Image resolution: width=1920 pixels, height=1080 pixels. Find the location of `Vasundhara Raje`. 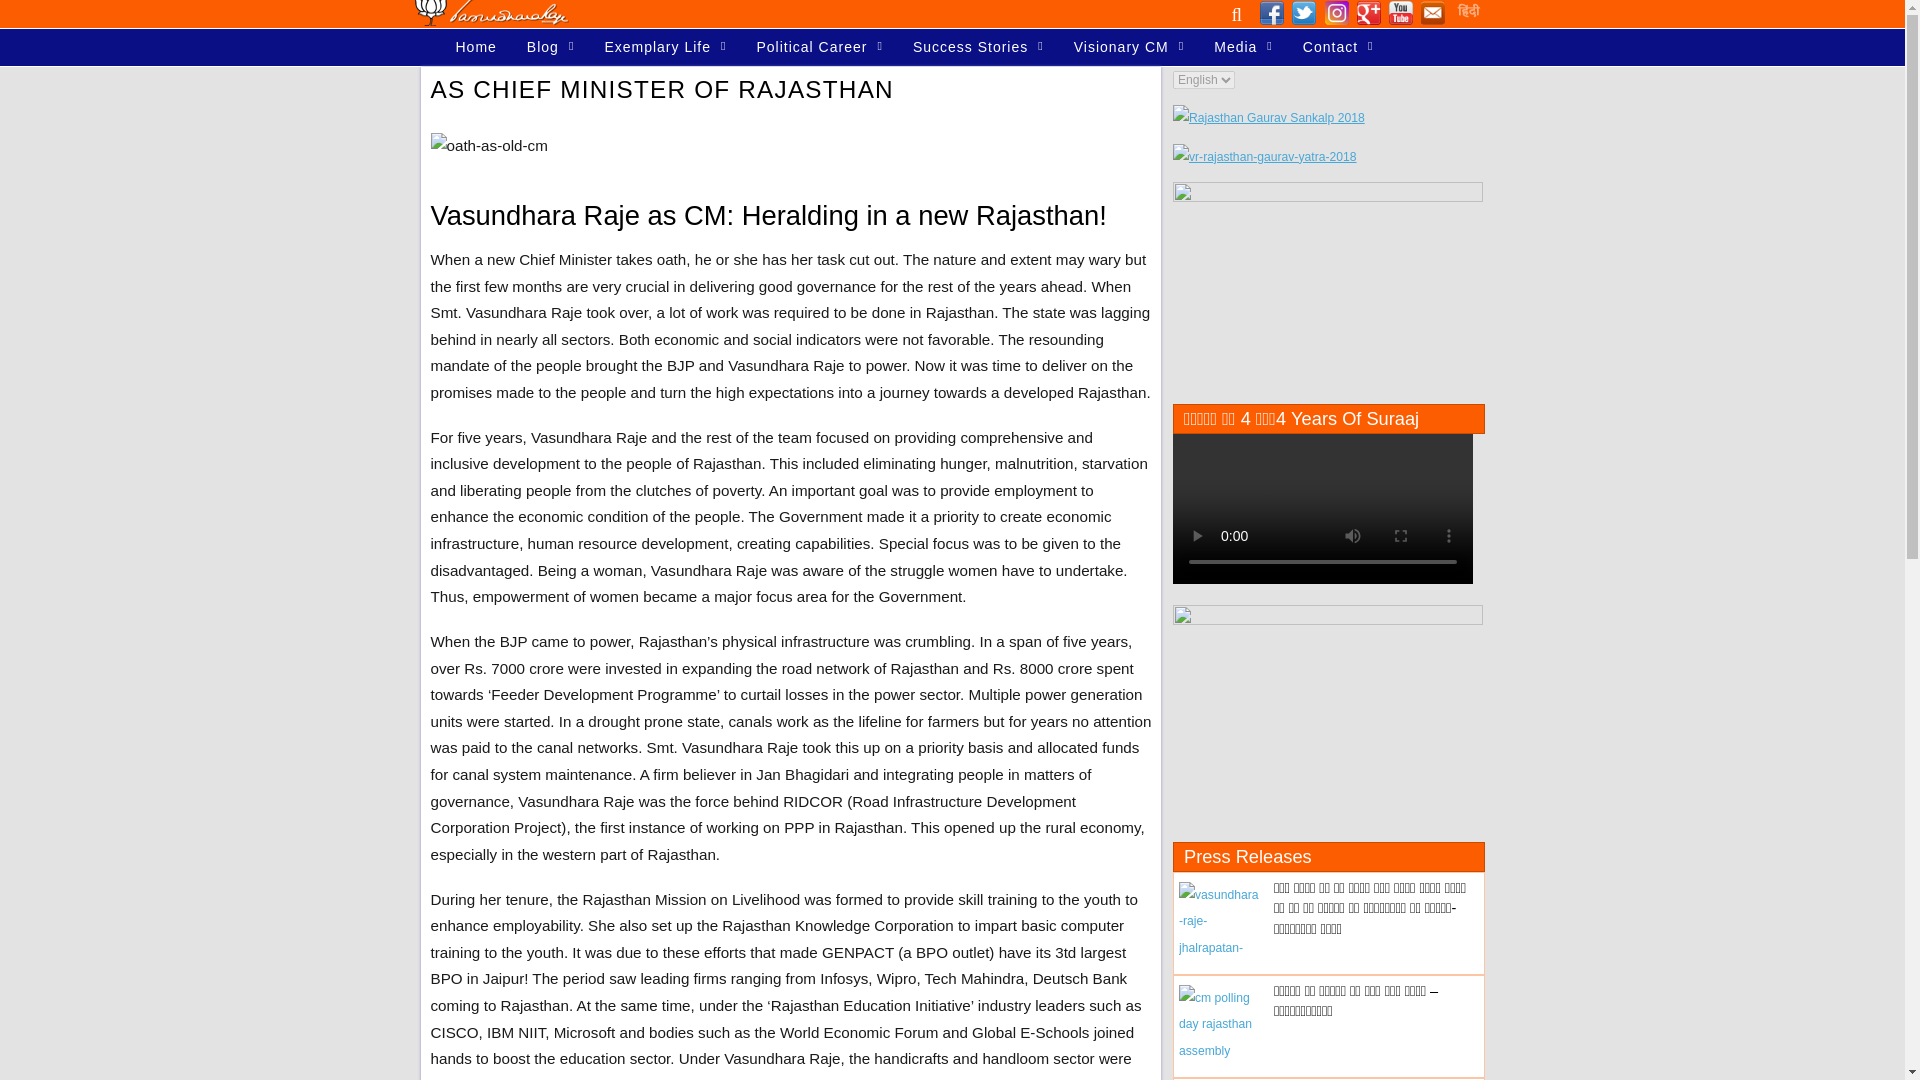

Vasundhara Raje is located at coordinates (490, 12).